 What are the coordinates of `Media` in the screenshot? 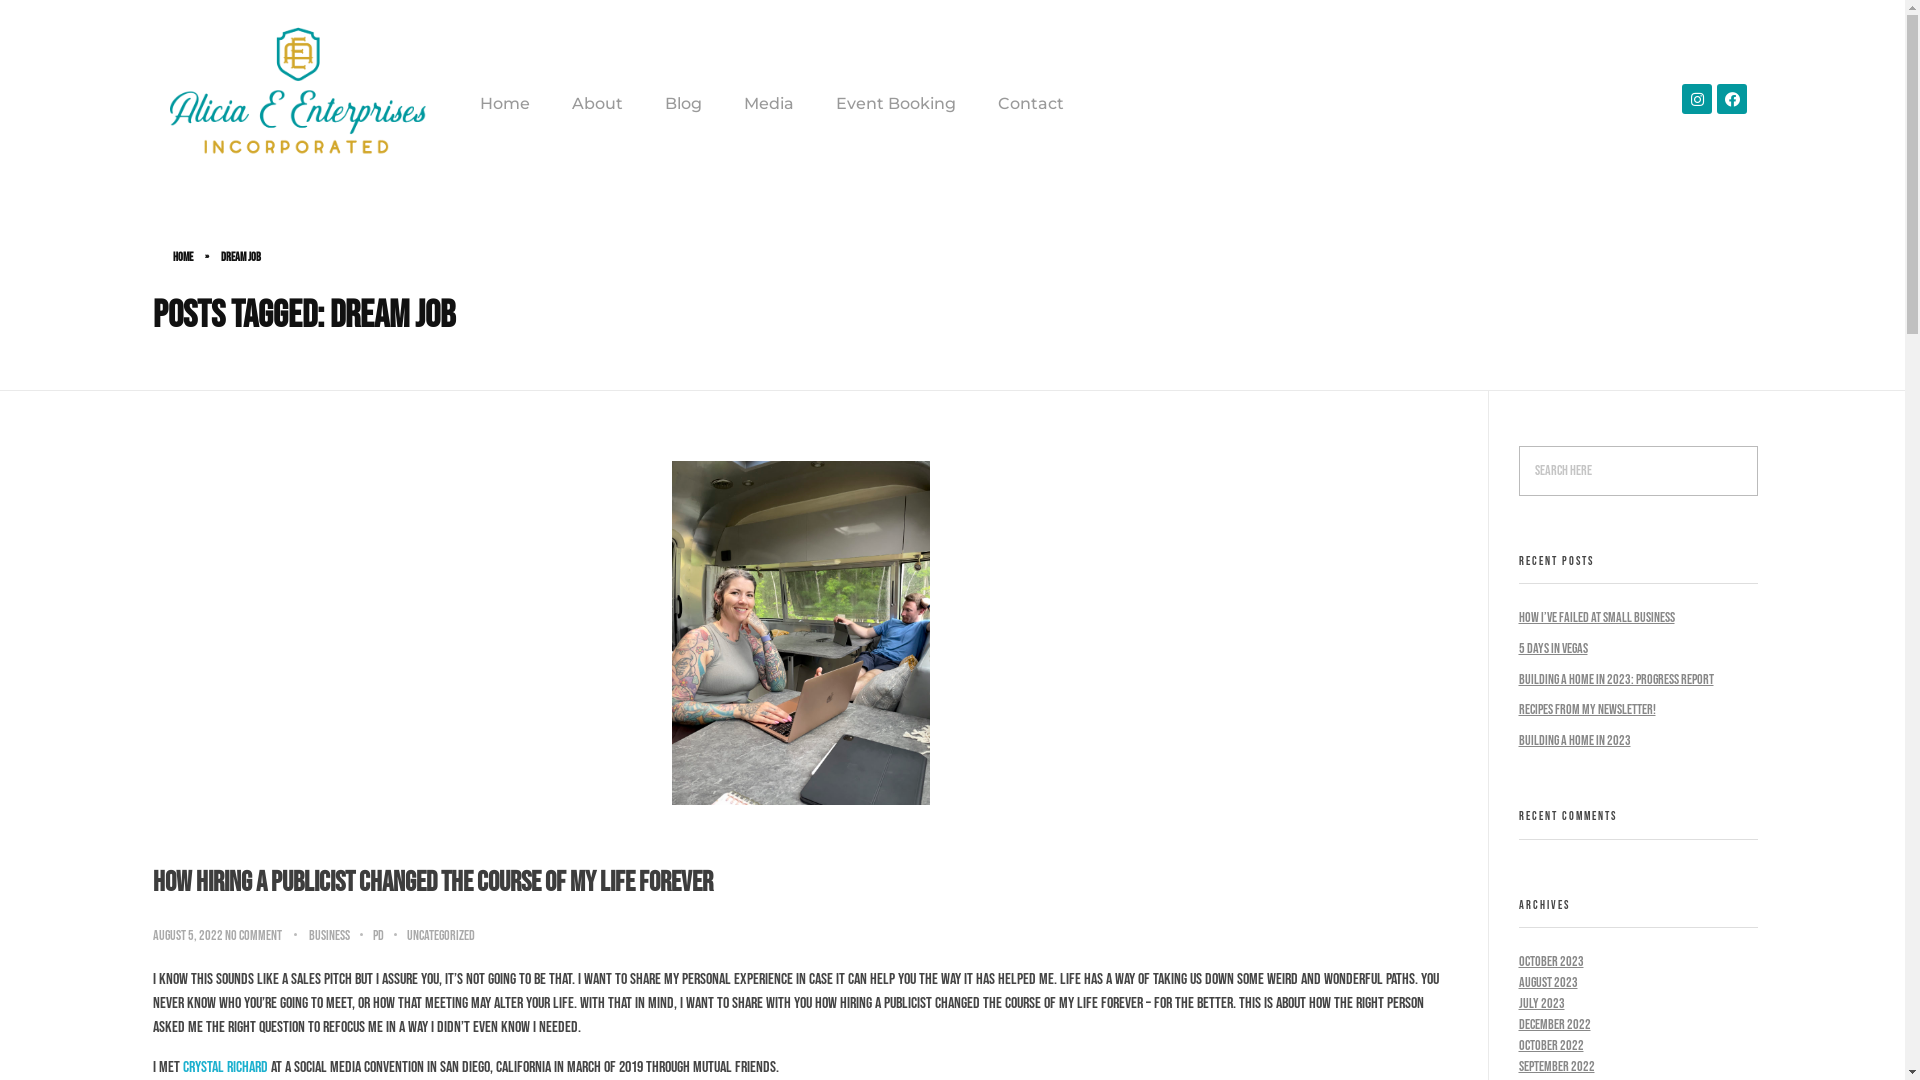 It's located at (769, 104).